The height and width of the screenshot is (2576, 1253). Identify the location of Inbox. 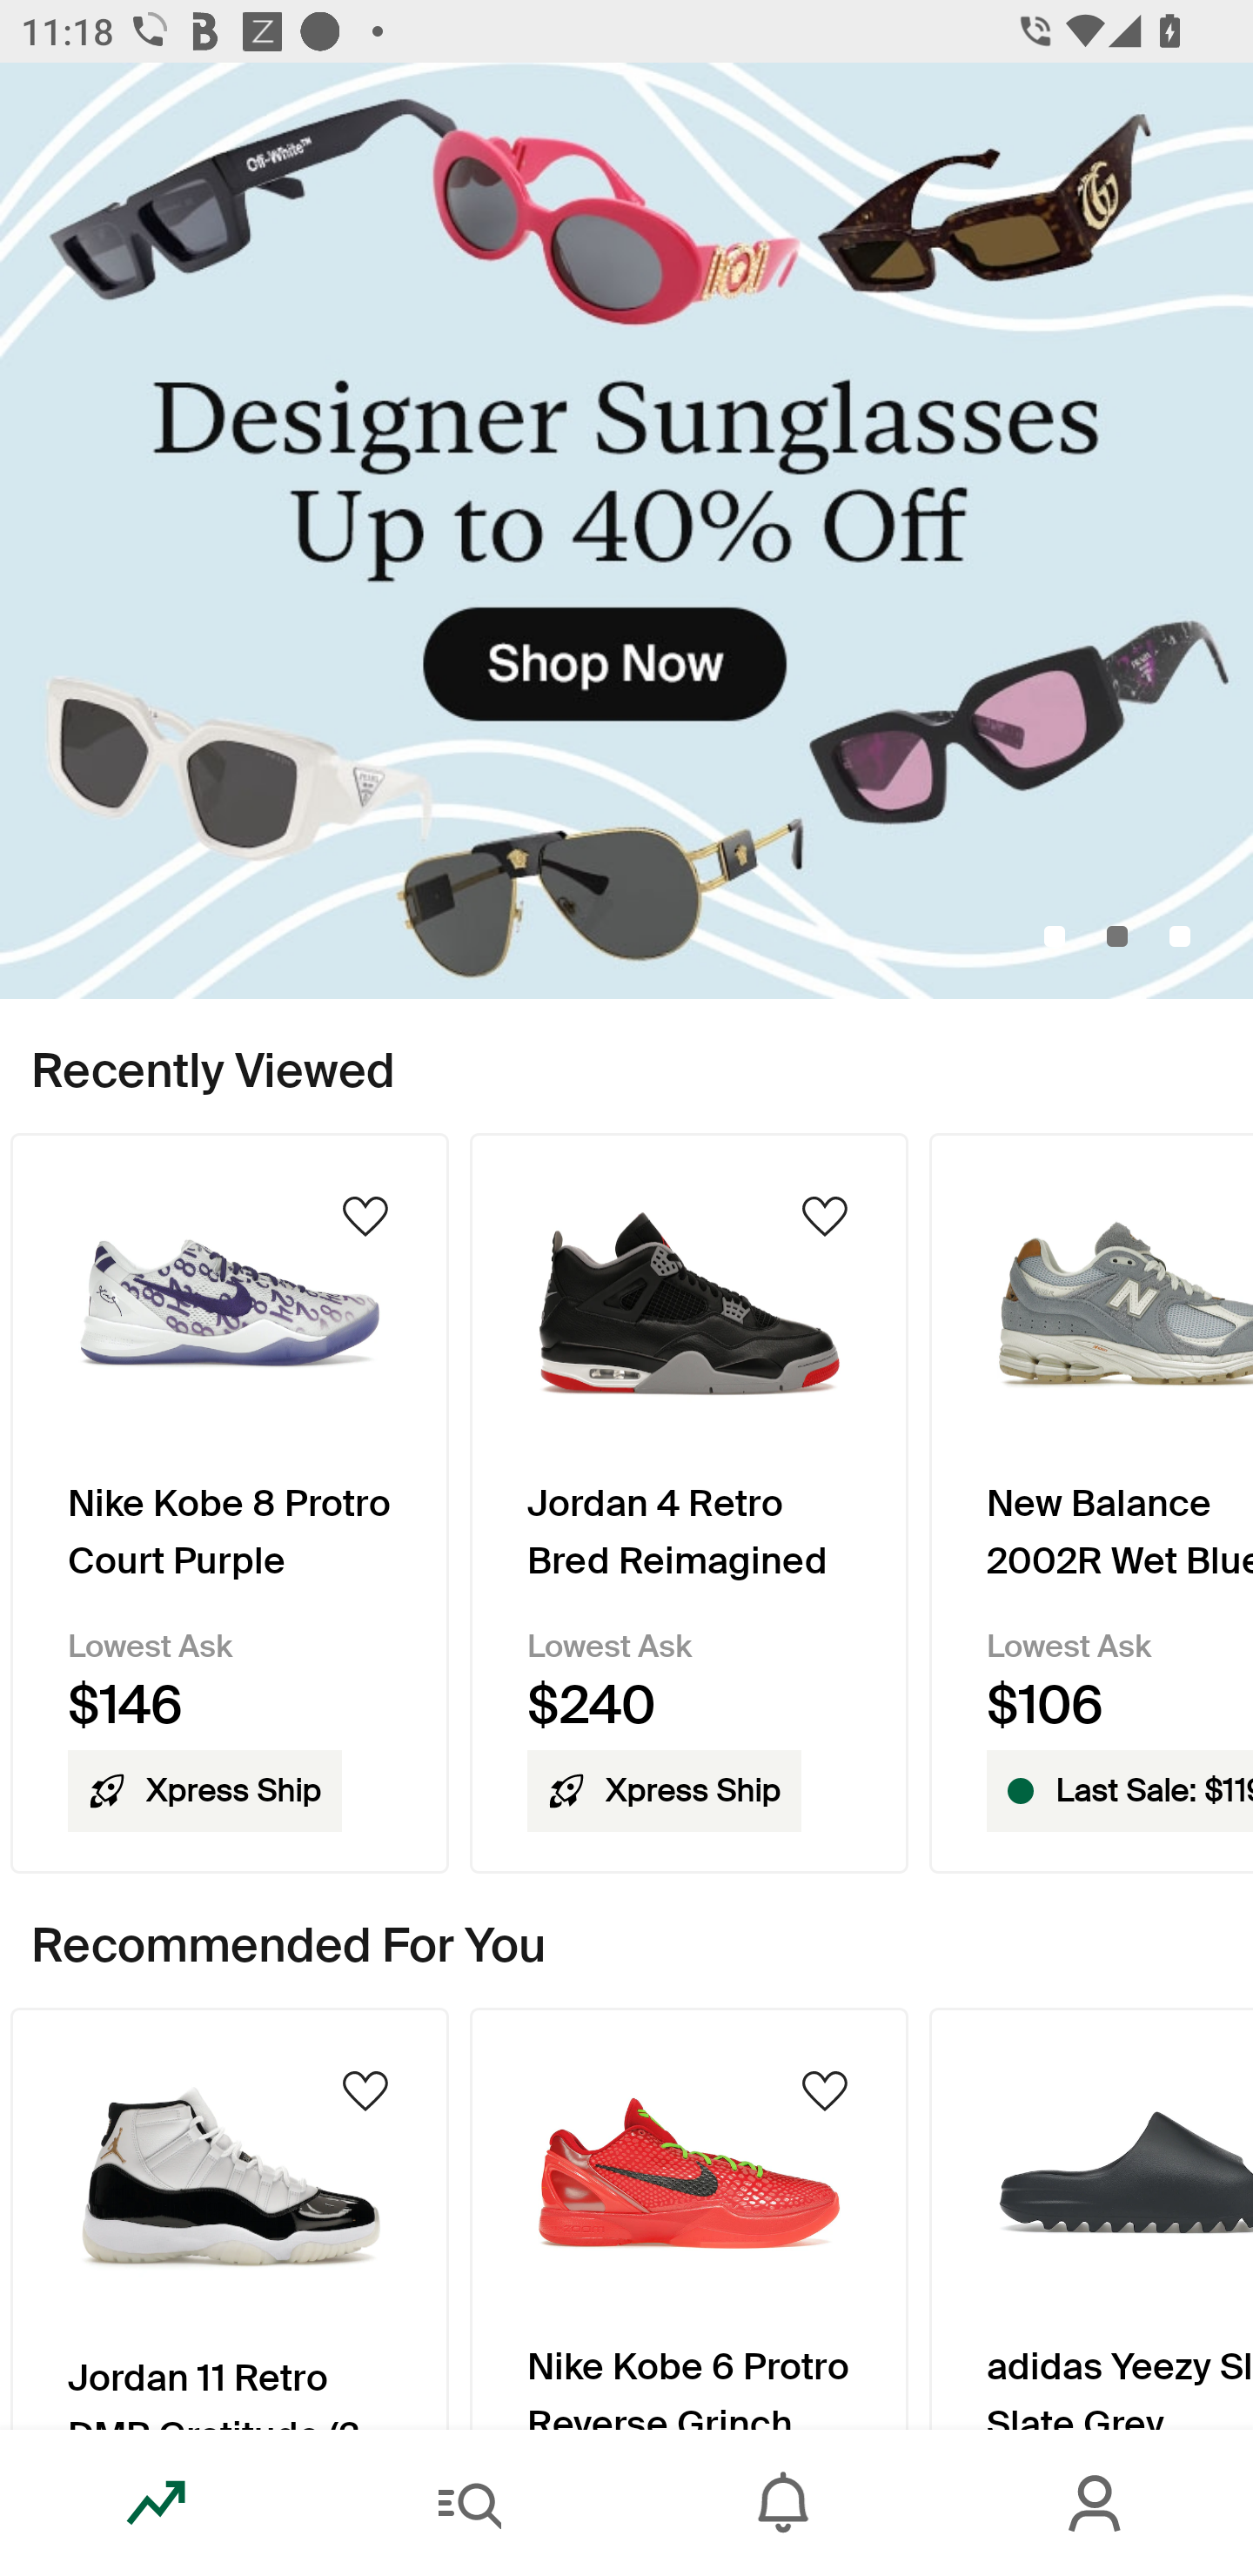
(783, 2503).